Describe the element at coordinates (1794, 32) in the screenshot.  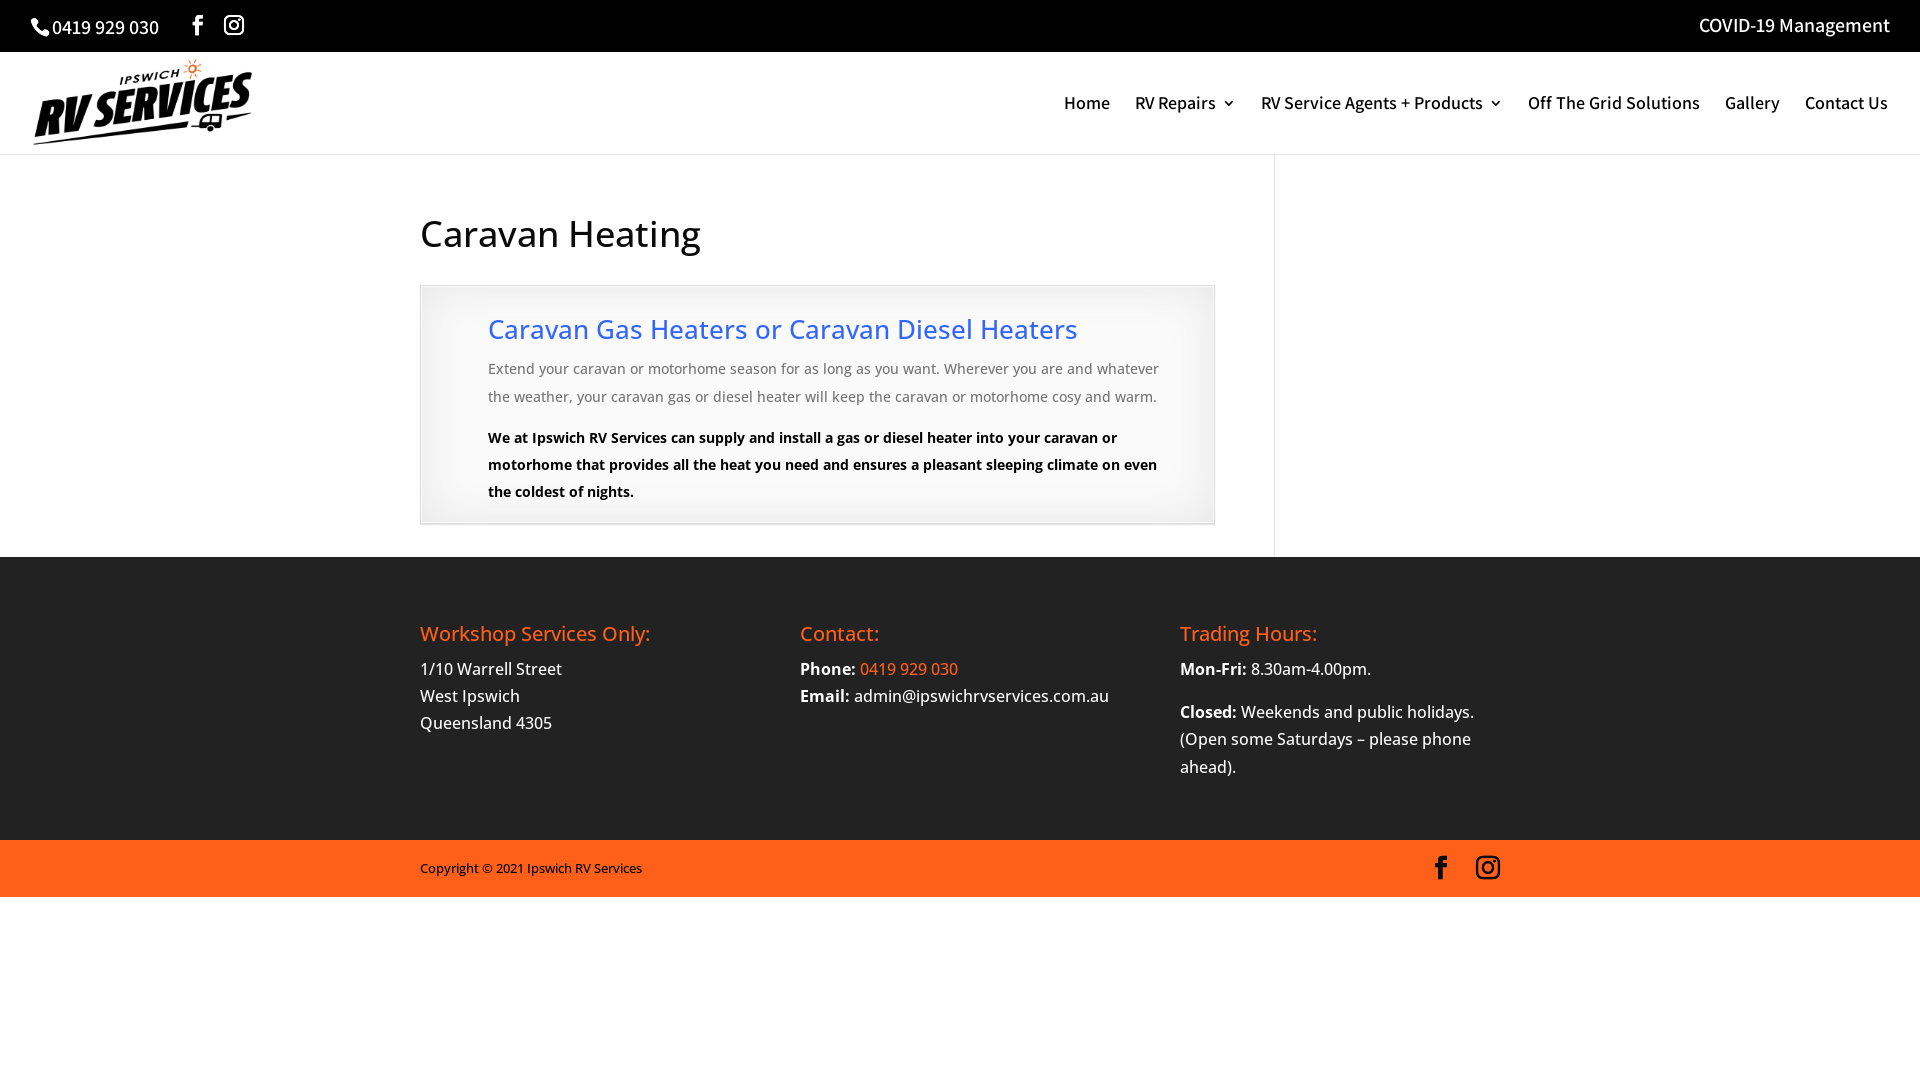
I see `COVID-19 Management` at that location.